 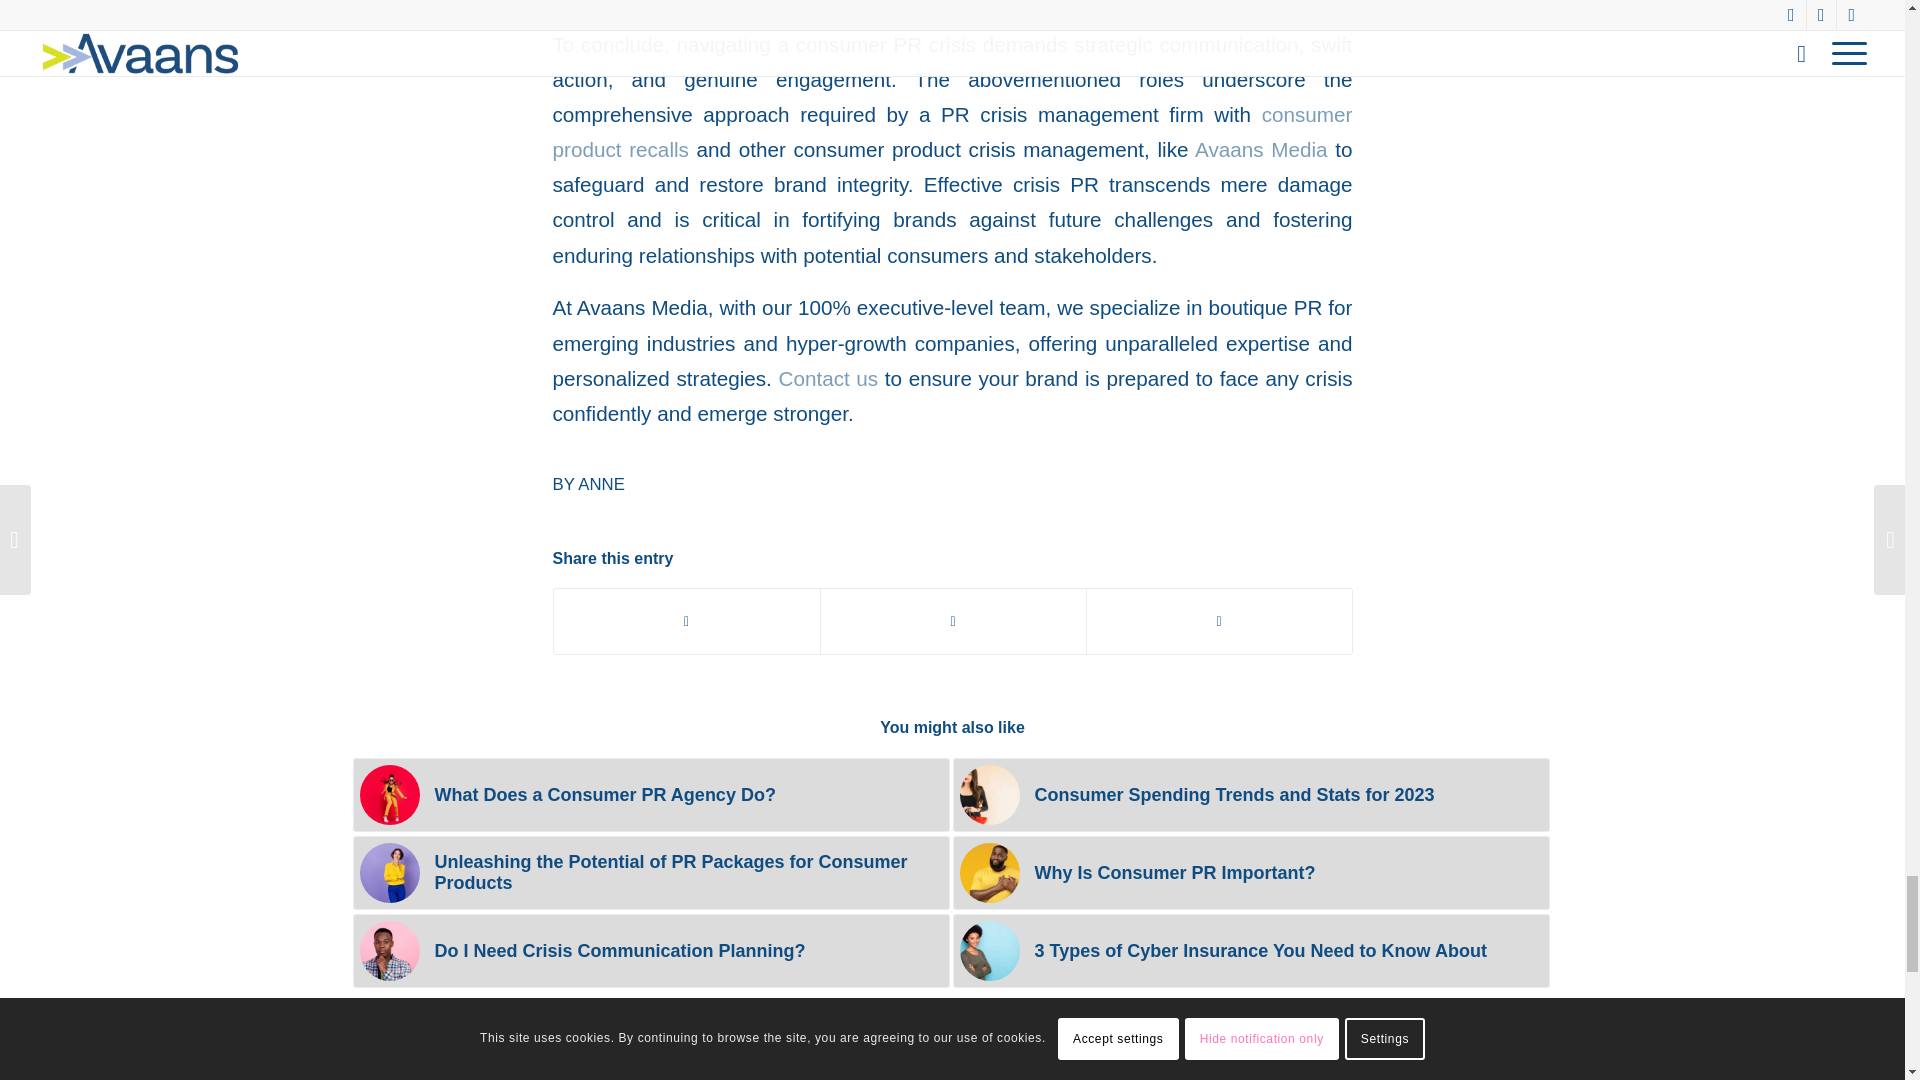 I want to click on Avaans Media, so click(x=1261, y=149).